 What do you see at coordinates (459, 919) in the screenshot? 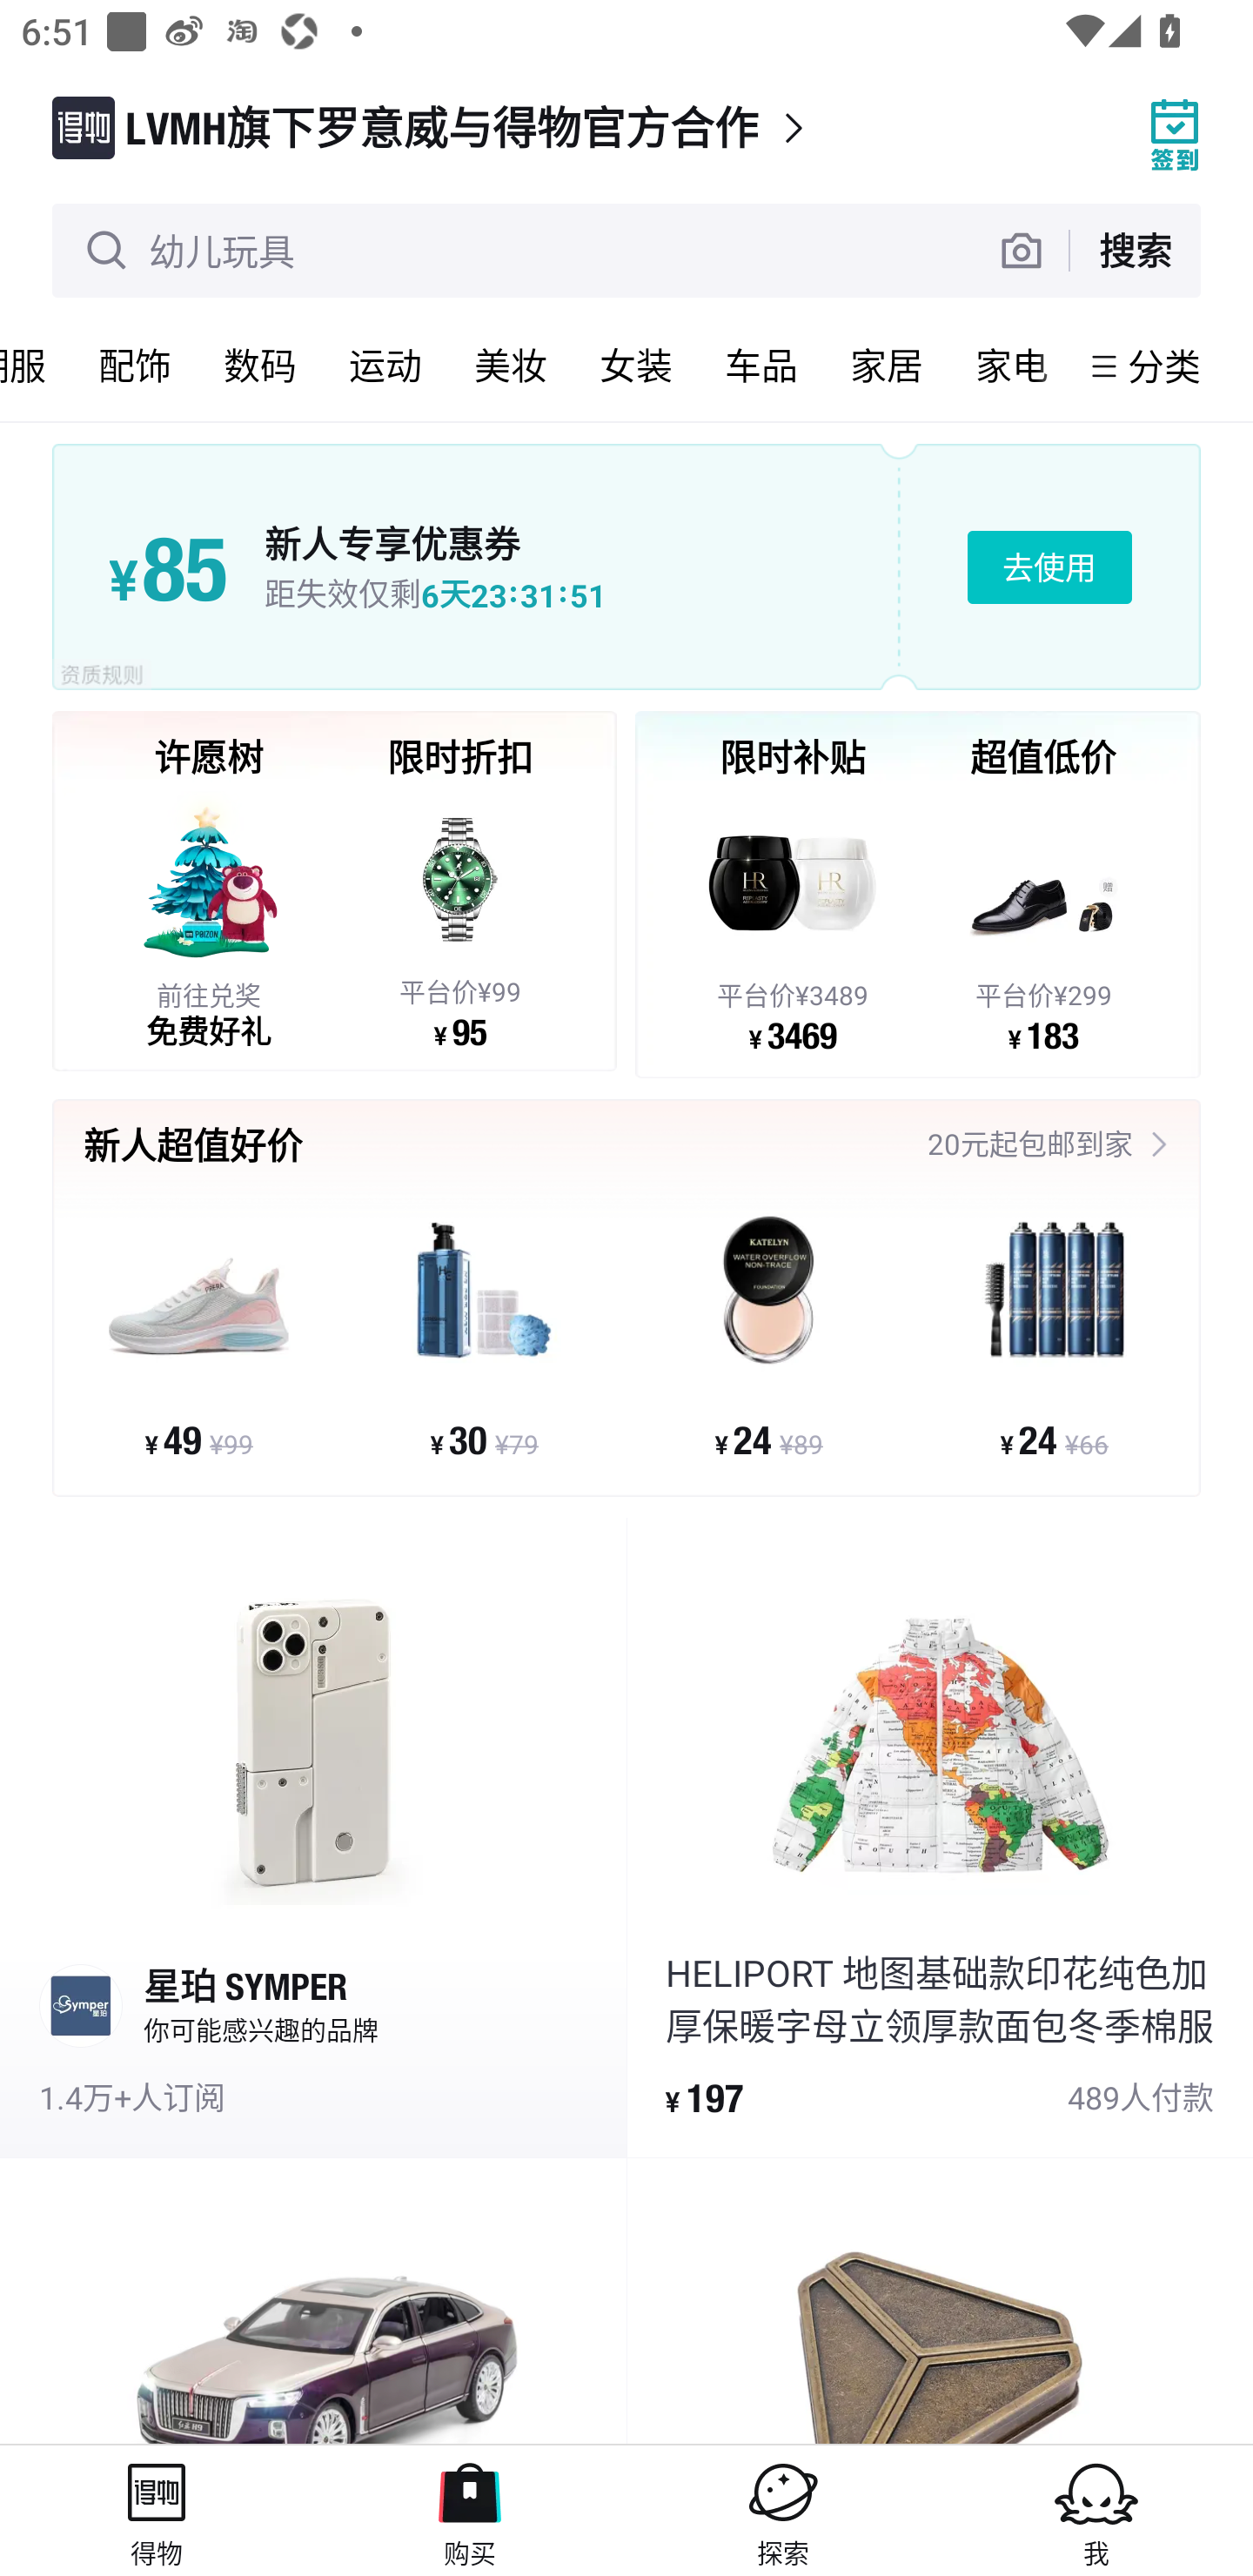
I see `平台价¥99 ¥ 95` at bounding box center [459, 919].